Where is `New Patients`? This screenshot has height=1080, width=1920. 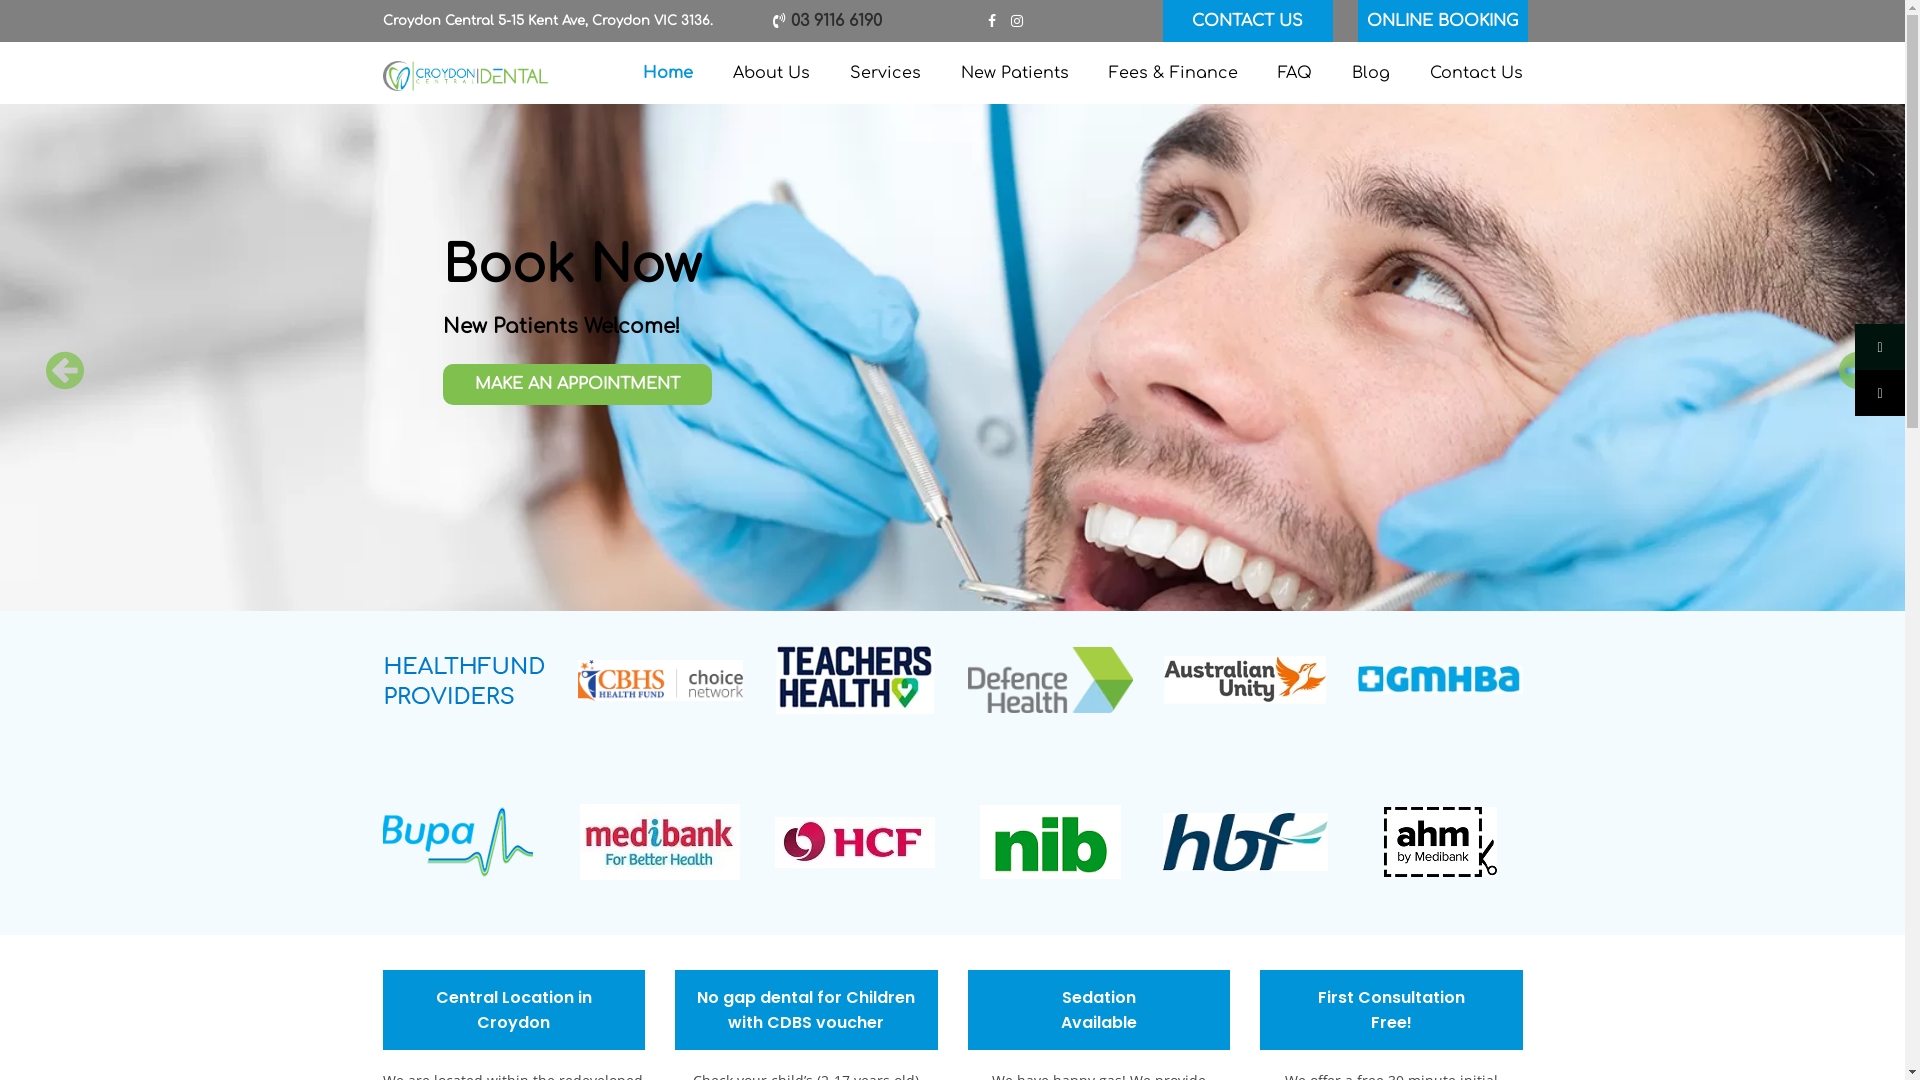
New Patients is located at coordinates (1014, 73).